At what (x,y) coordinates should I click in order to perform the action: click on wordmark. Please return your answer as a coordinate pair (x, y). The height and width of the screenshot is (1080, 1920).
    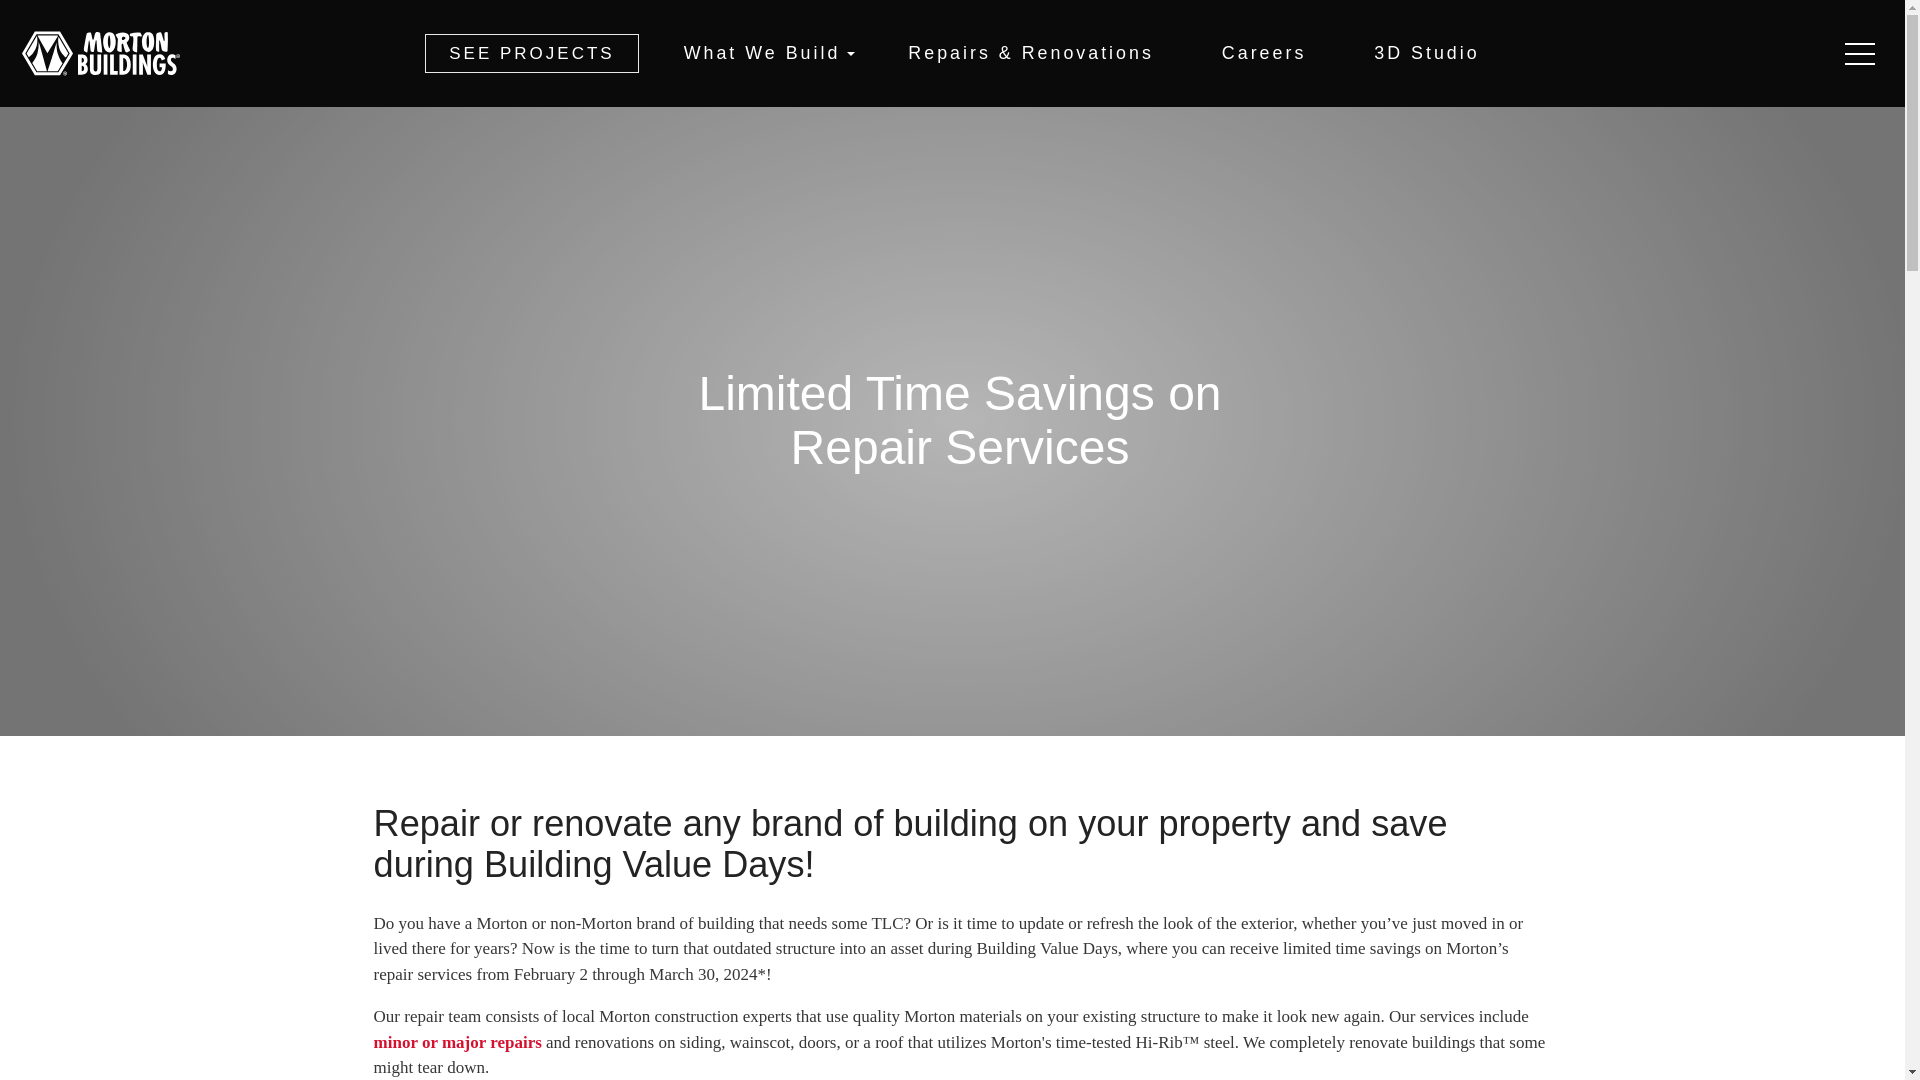
    Looking at the image, I should click on (129, 53).